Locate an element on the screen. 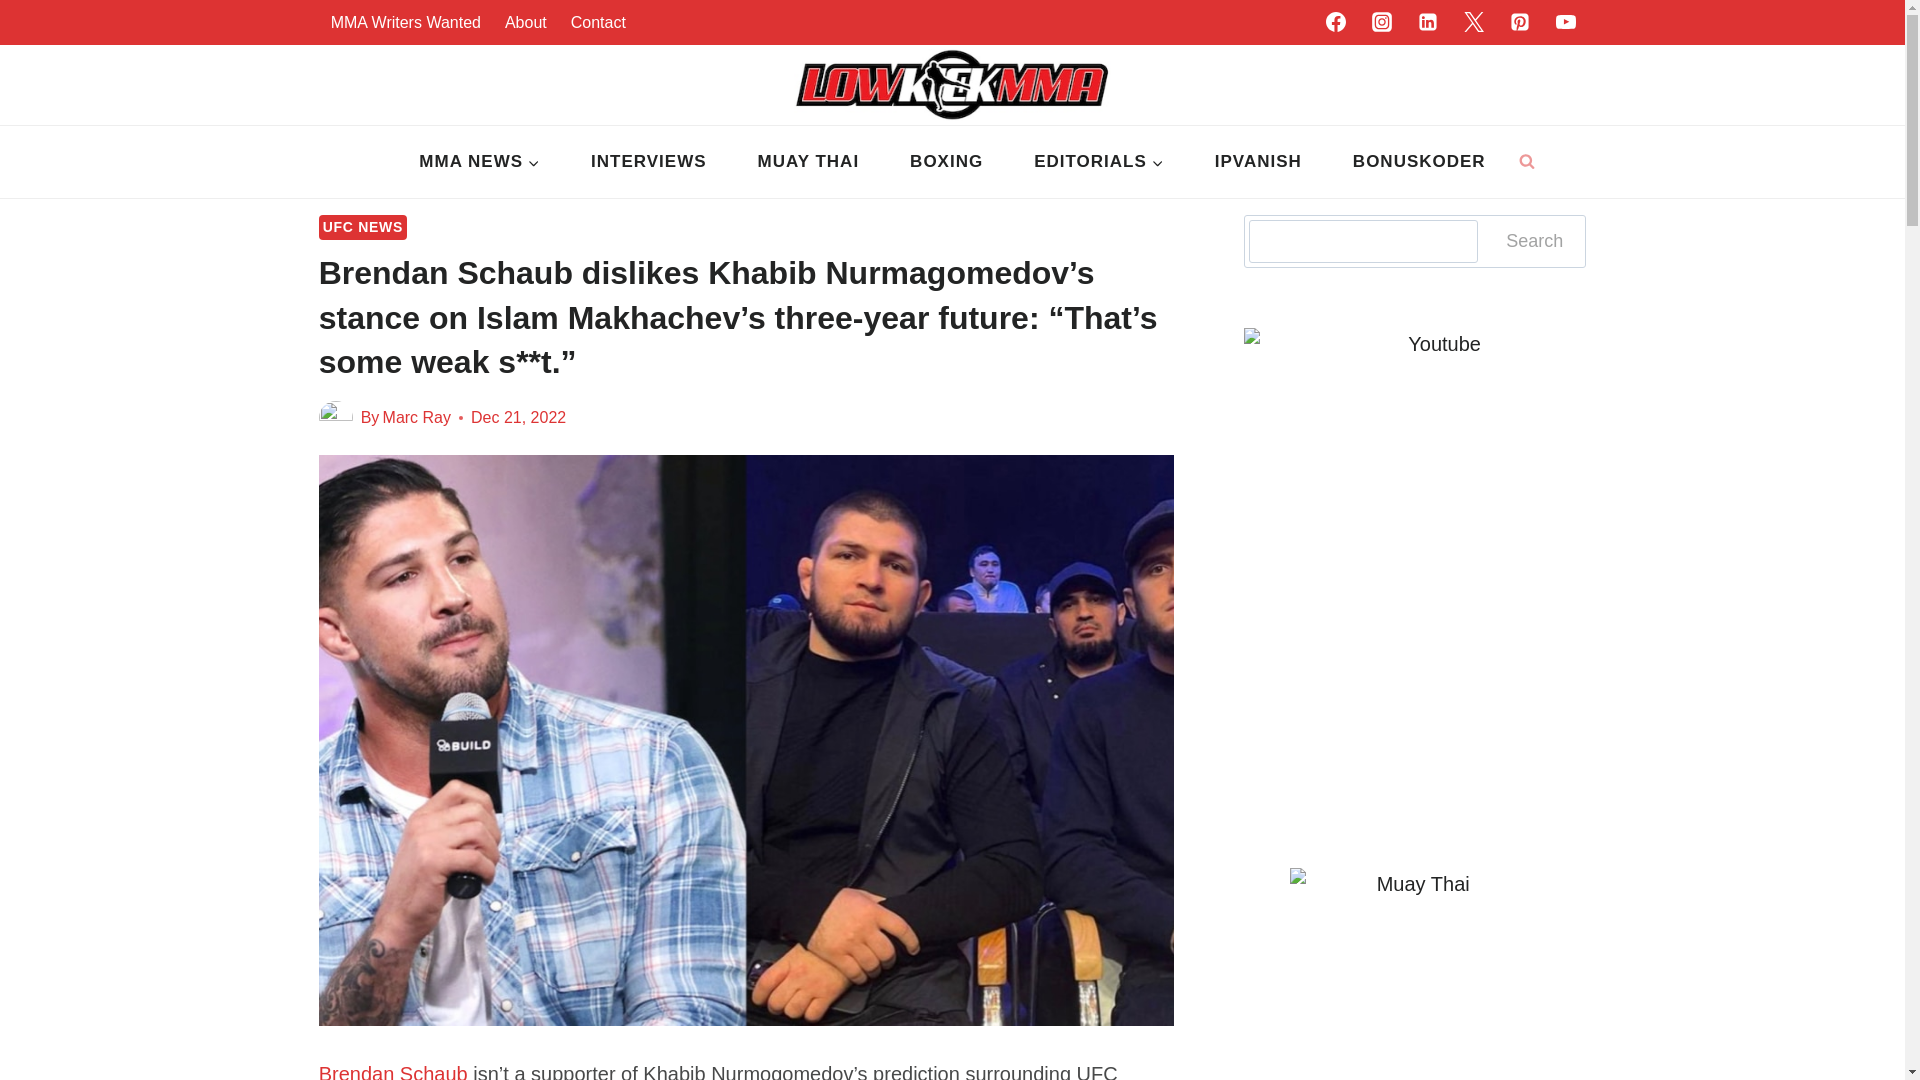  EDITORIALS is located at coordinates (1100, 162).